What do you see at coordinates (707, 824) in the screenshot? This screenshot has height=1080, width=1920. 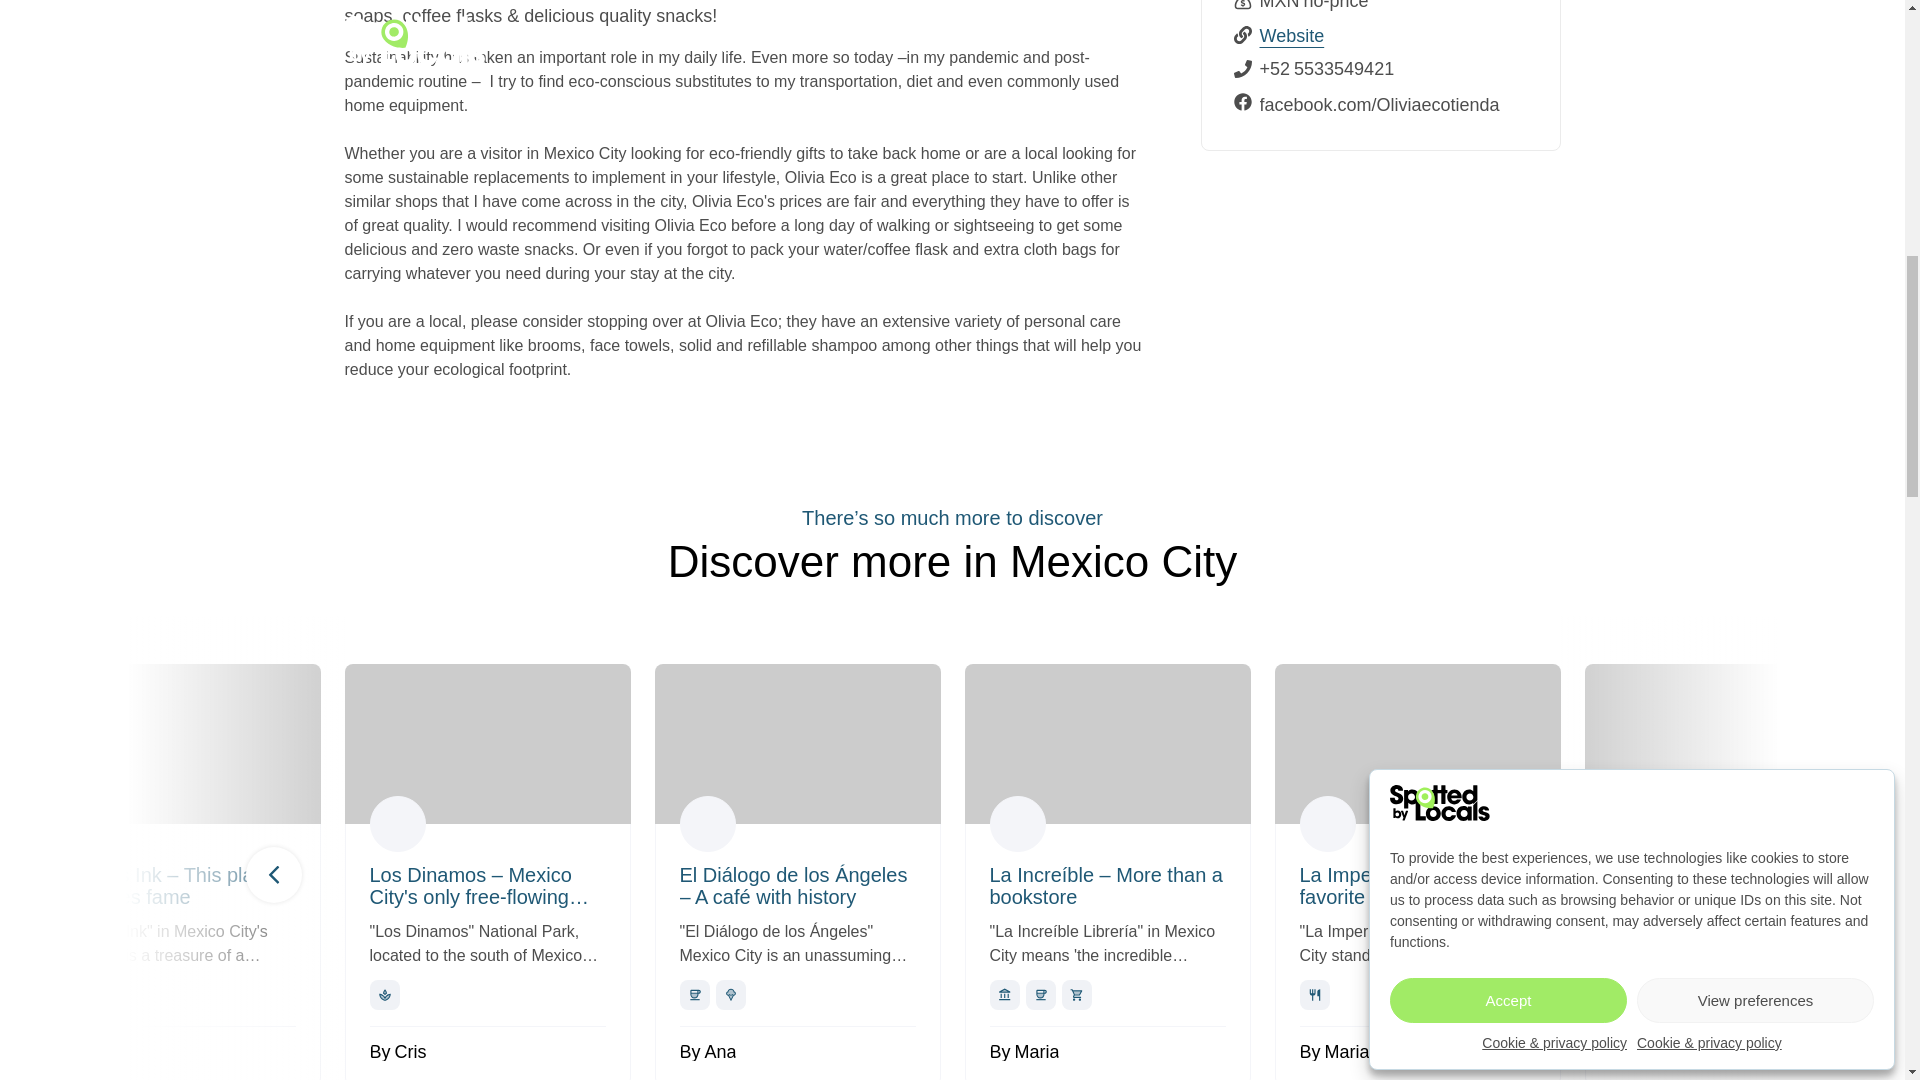 I see `anacrischavez` at bounding box center [707, 824].